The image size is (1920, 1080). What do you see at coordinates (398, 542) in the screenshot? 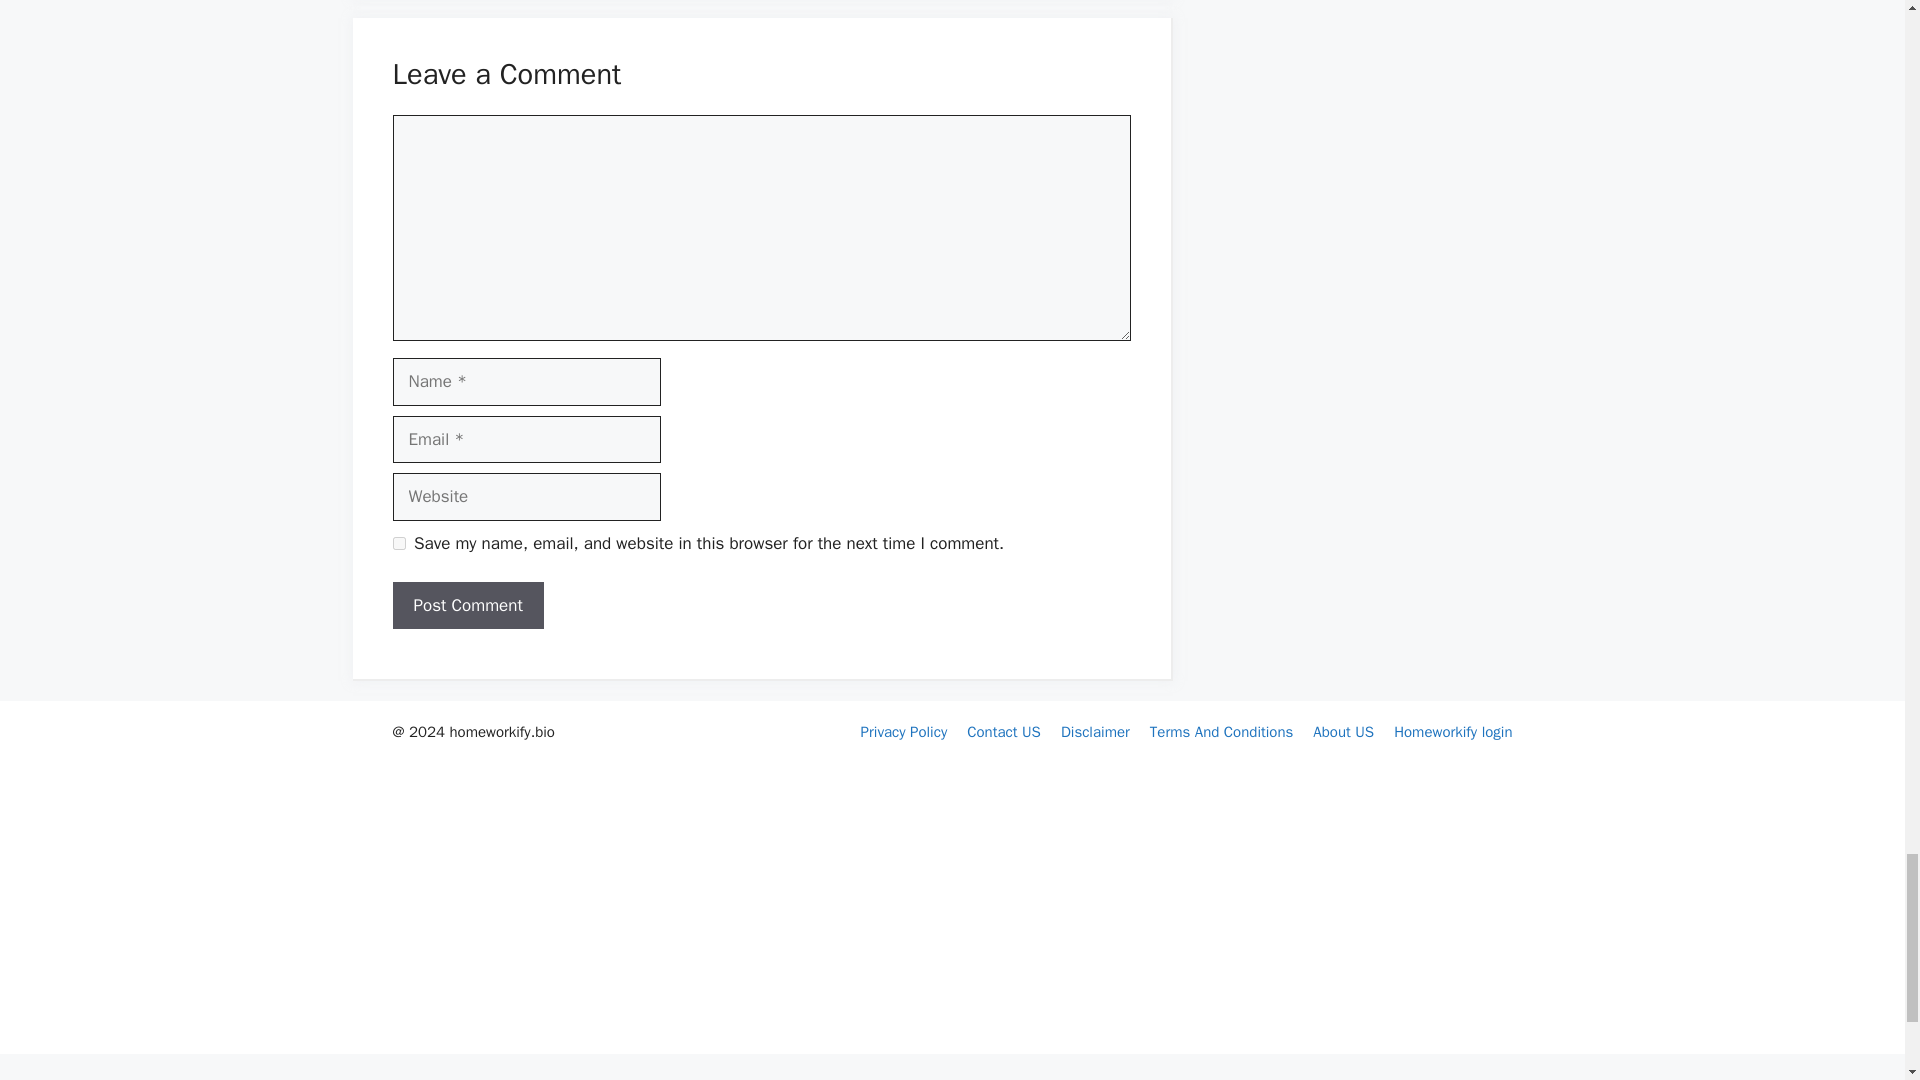
I see `yes` at bounding box center [398, 542].